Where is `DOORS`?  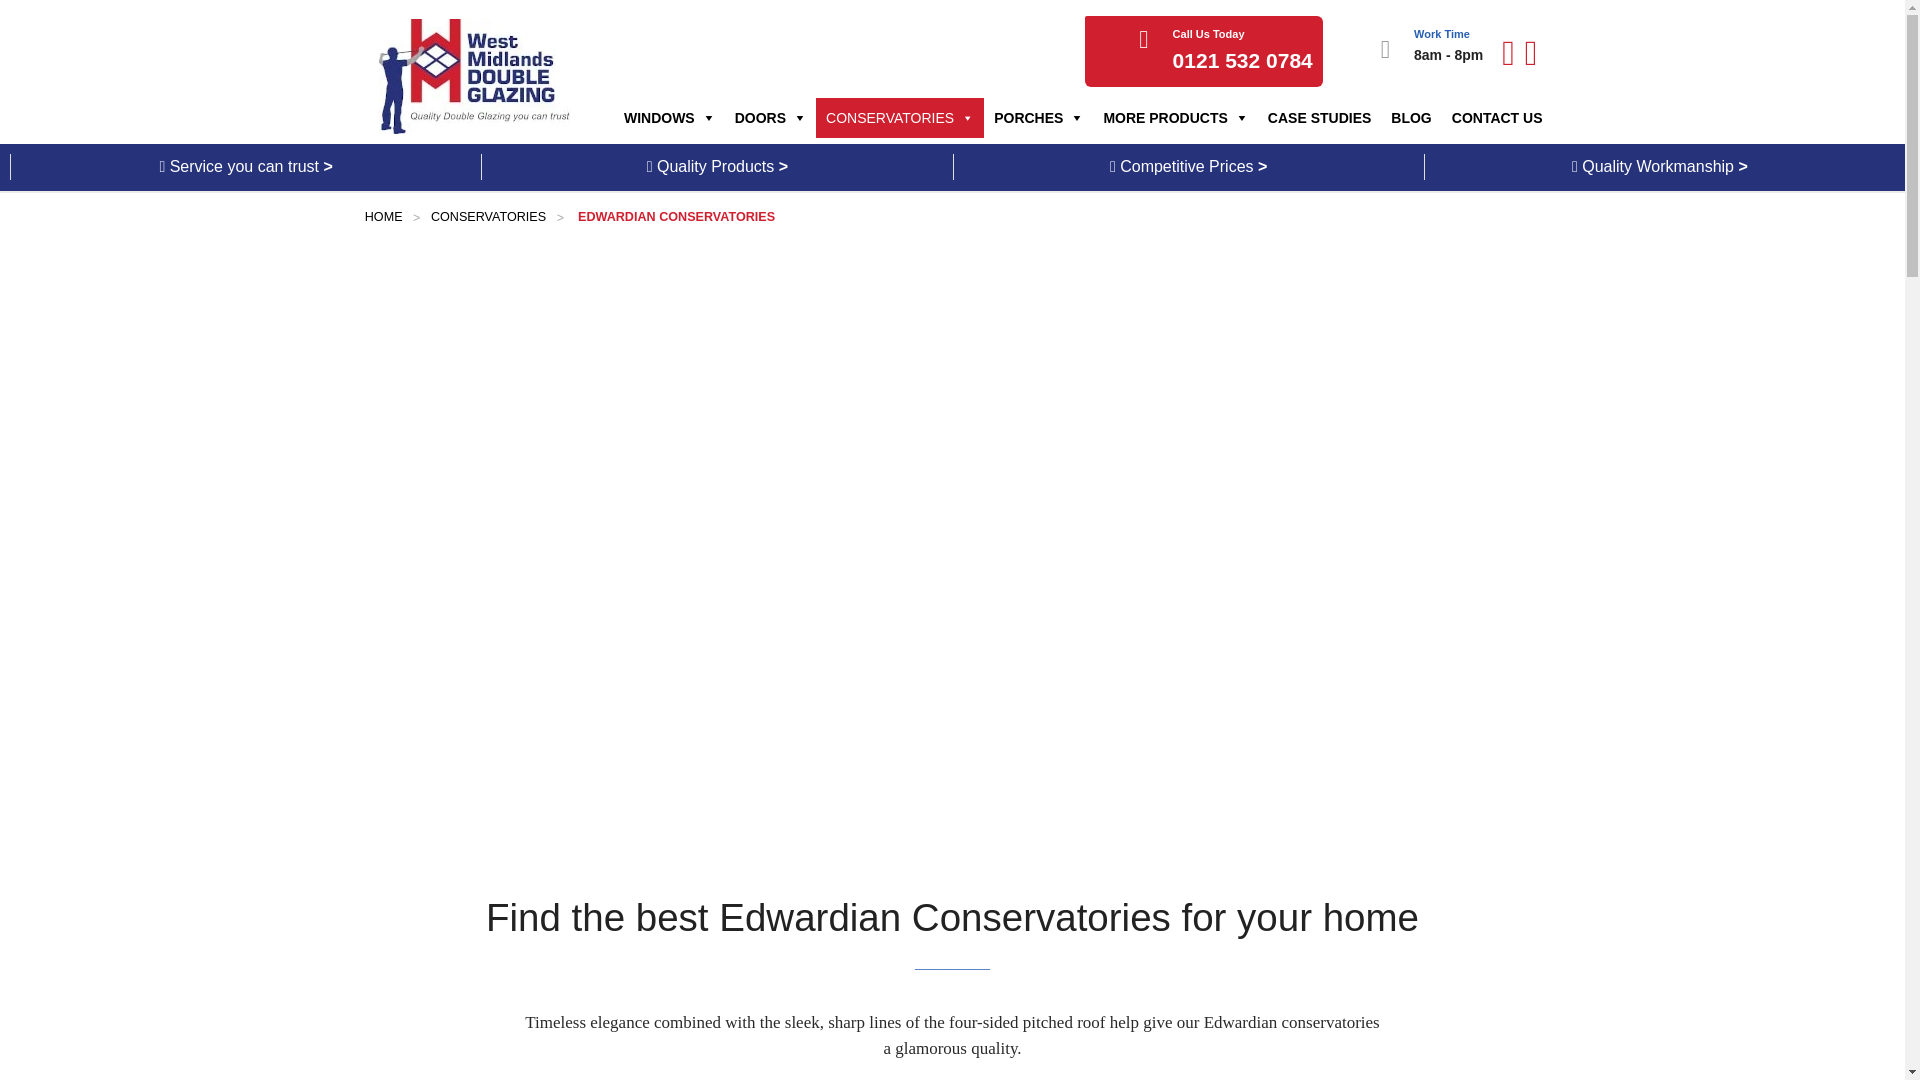 DOORS is located at coordinates (770, 118).